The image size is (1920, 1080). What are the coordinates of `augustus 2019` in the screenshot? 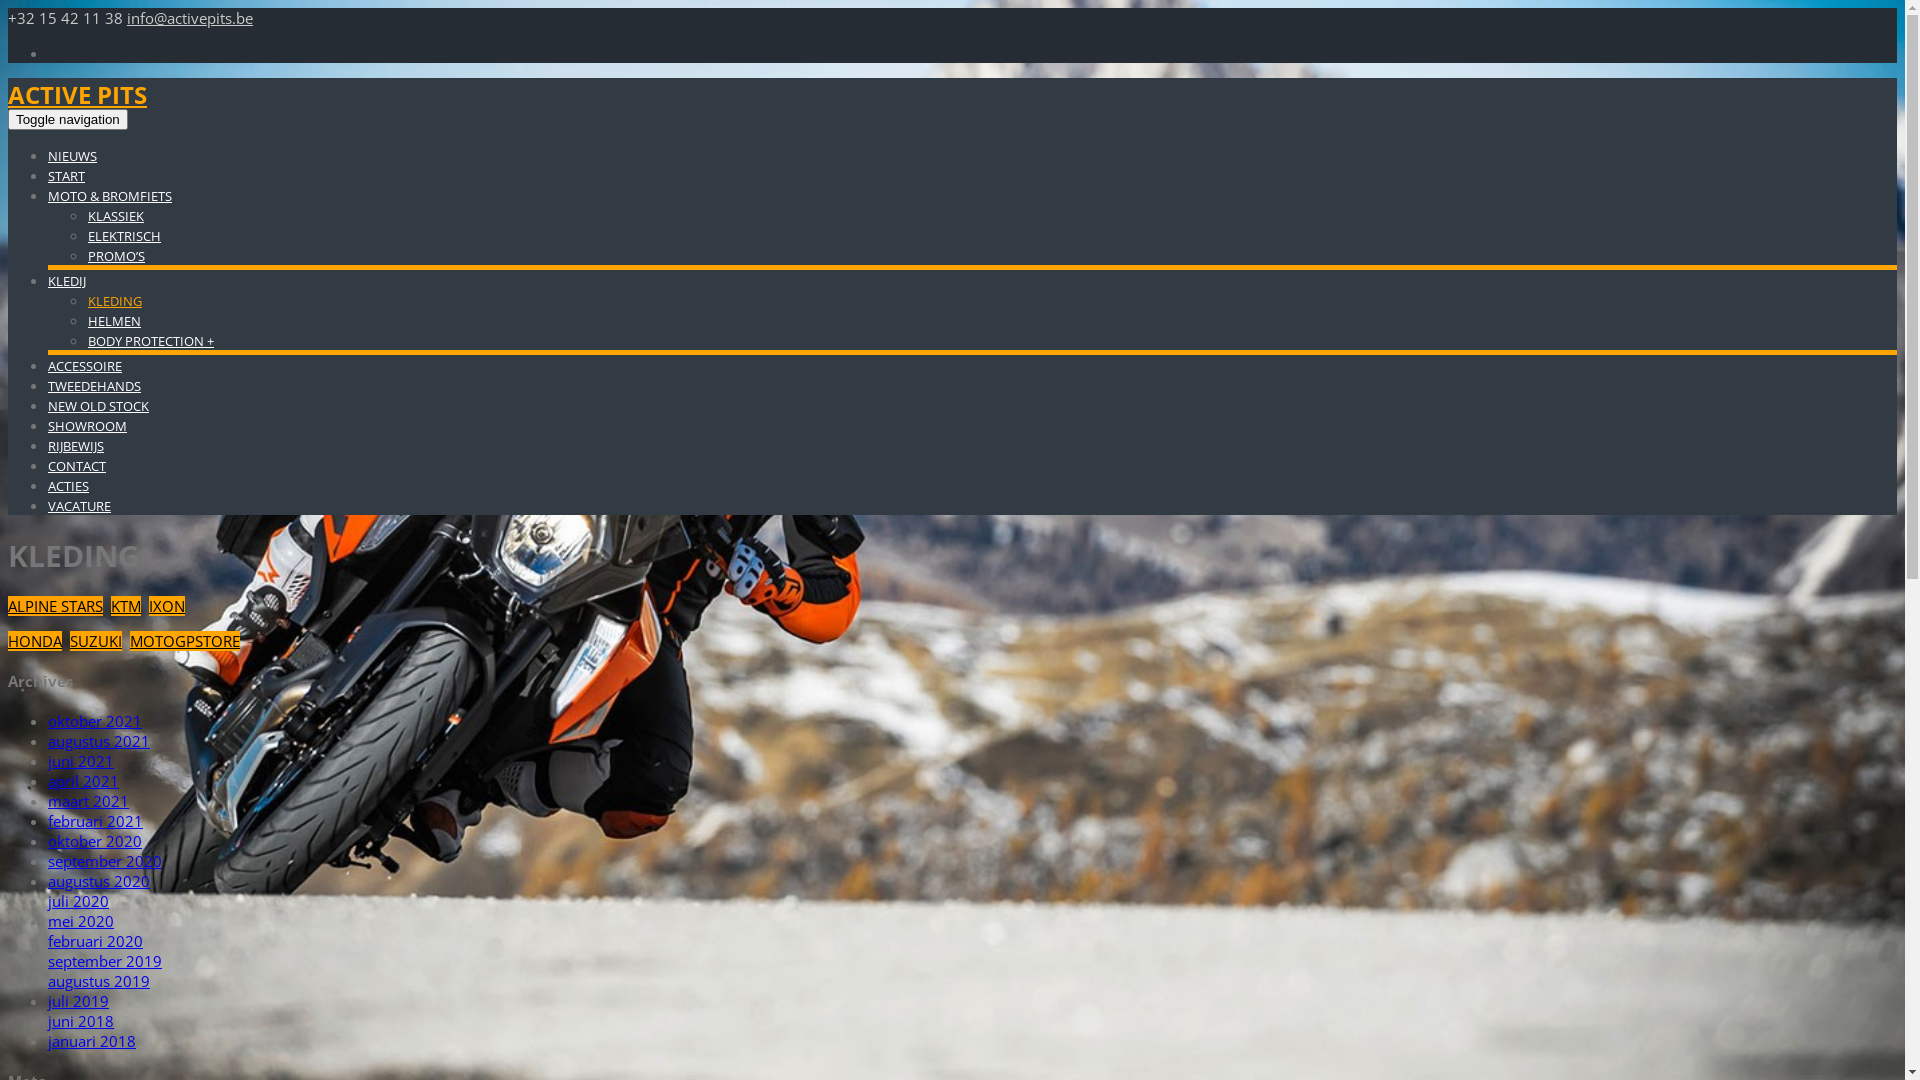 It's located at (99, 981).